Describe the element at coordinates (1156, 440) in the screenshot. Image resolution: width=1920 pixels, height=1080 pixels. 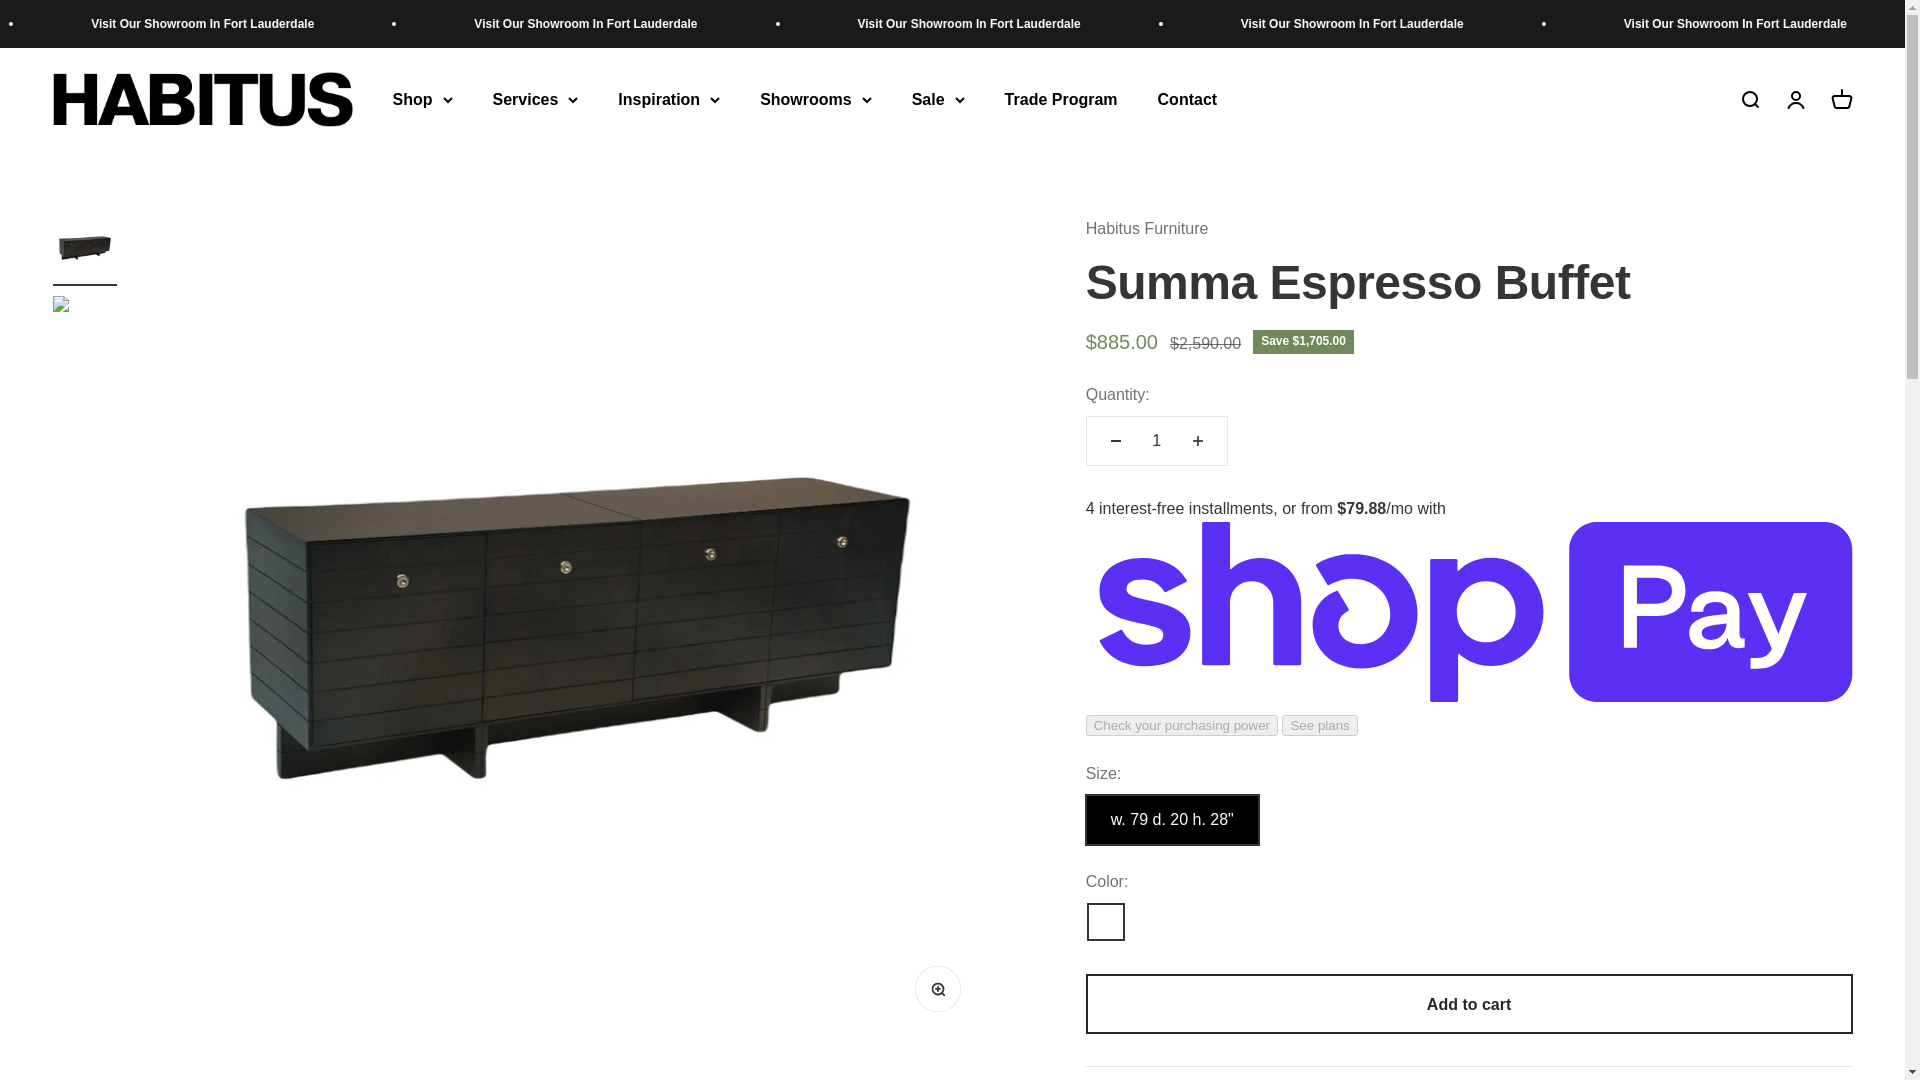
I see `1` at that location.